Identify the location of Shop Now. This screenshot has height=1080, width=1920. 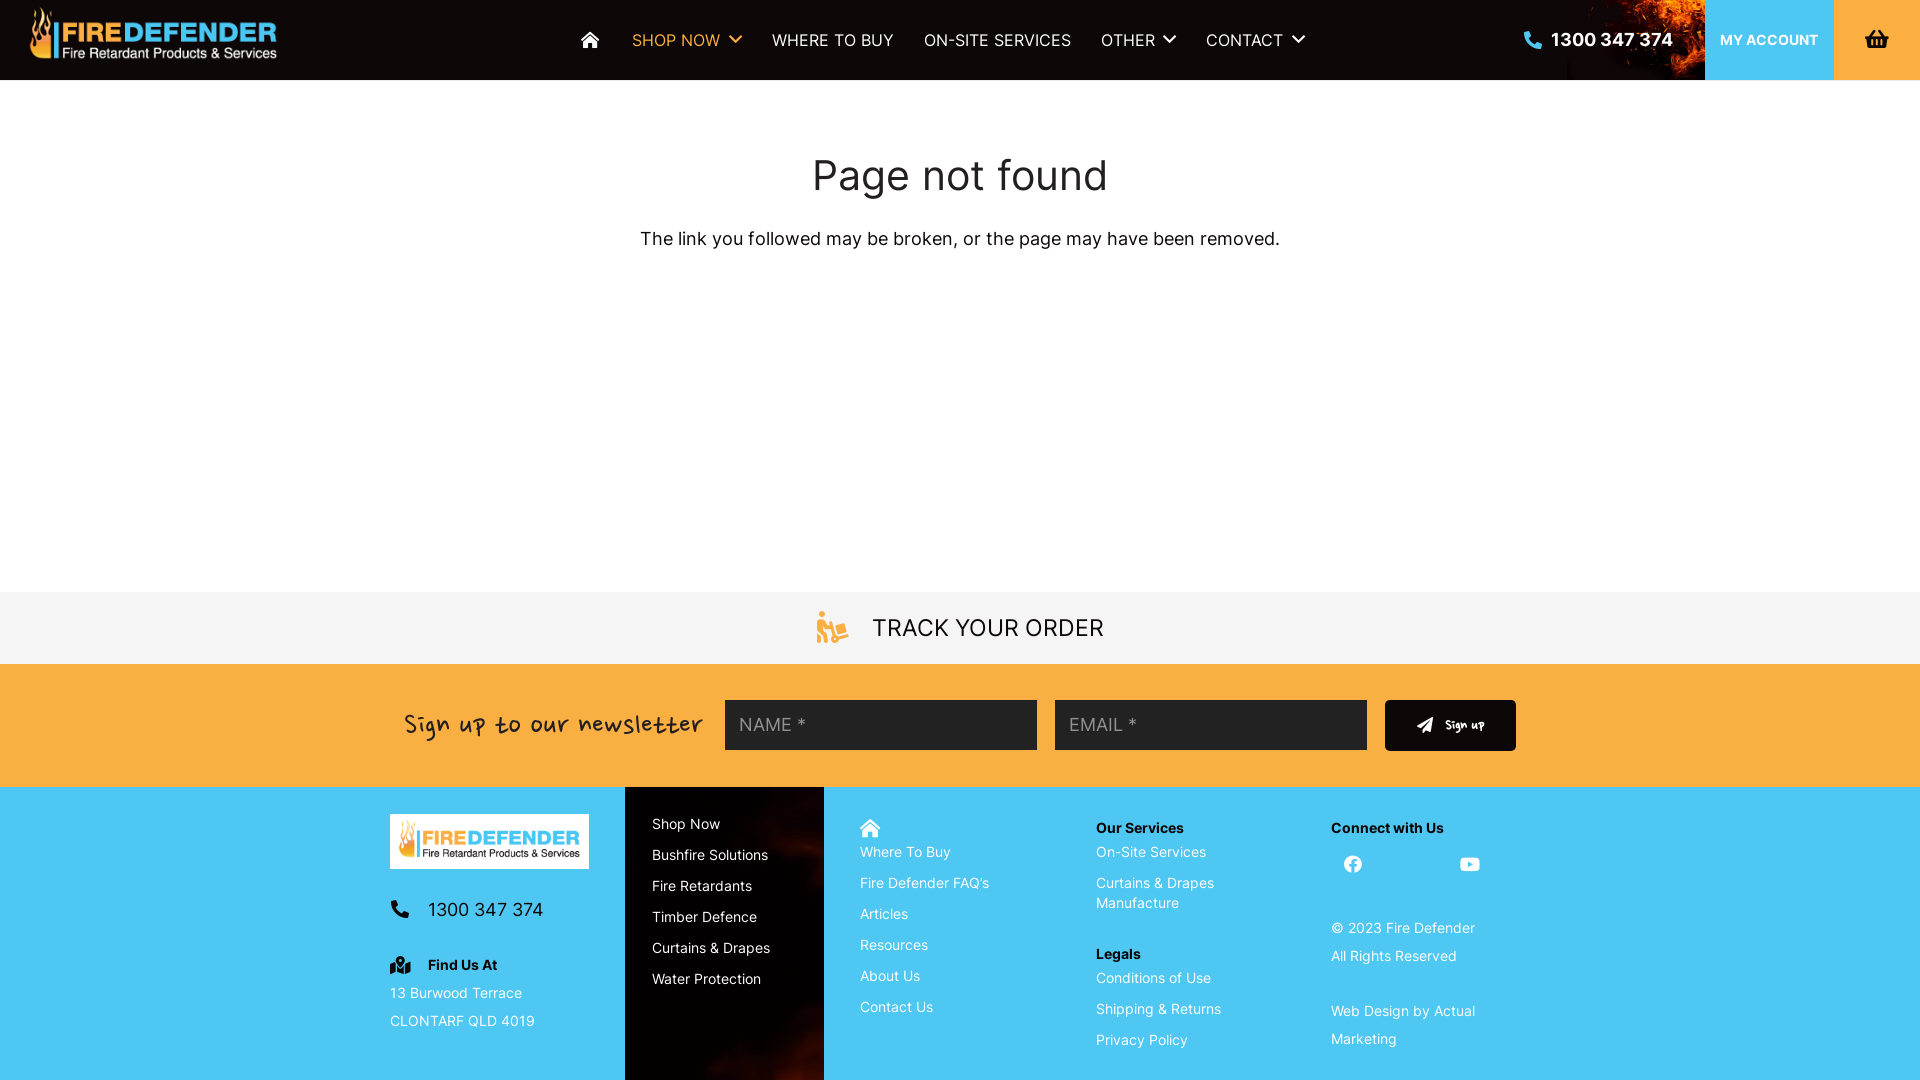
(686, 824).